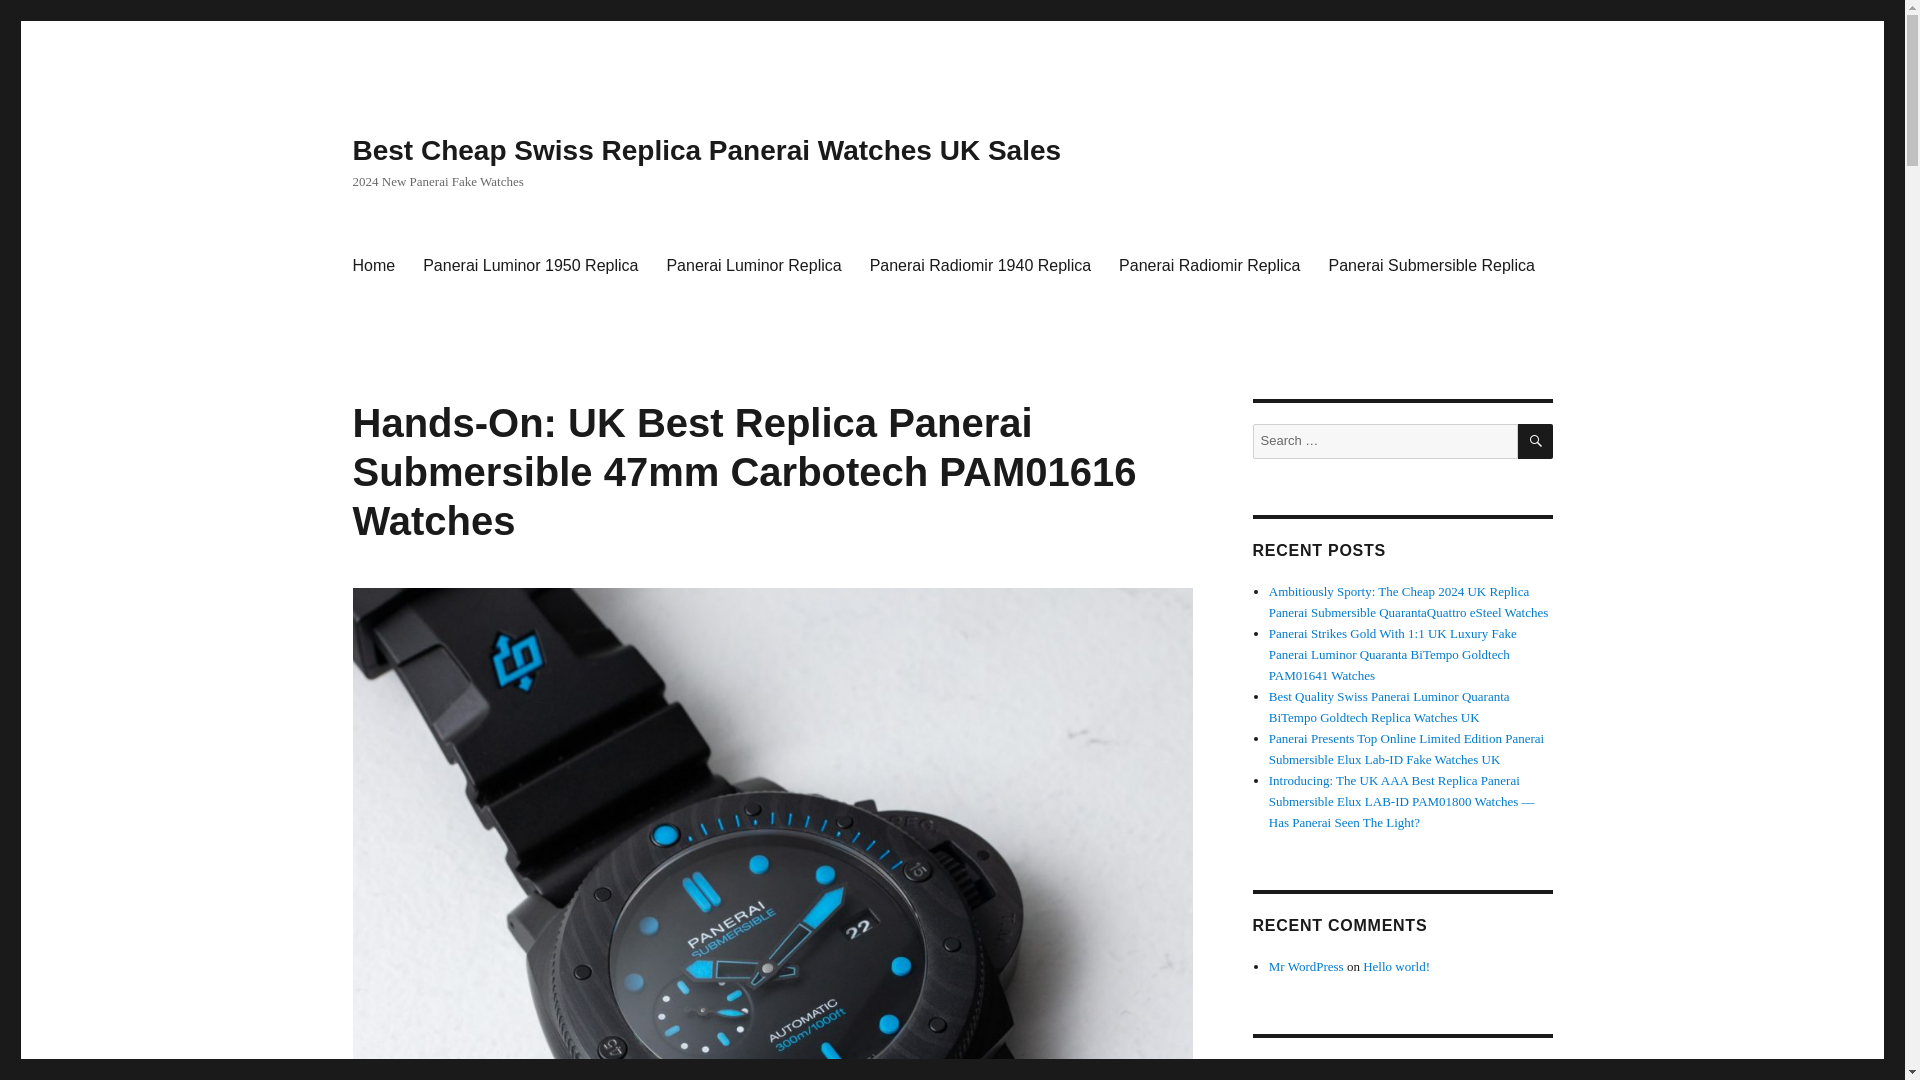 The height and width of the screenshot is (1080, 1920). Describe the element at coordinates (1209, 266) in the screenshot. I see `Panerai Radiomir Replica` at that location.